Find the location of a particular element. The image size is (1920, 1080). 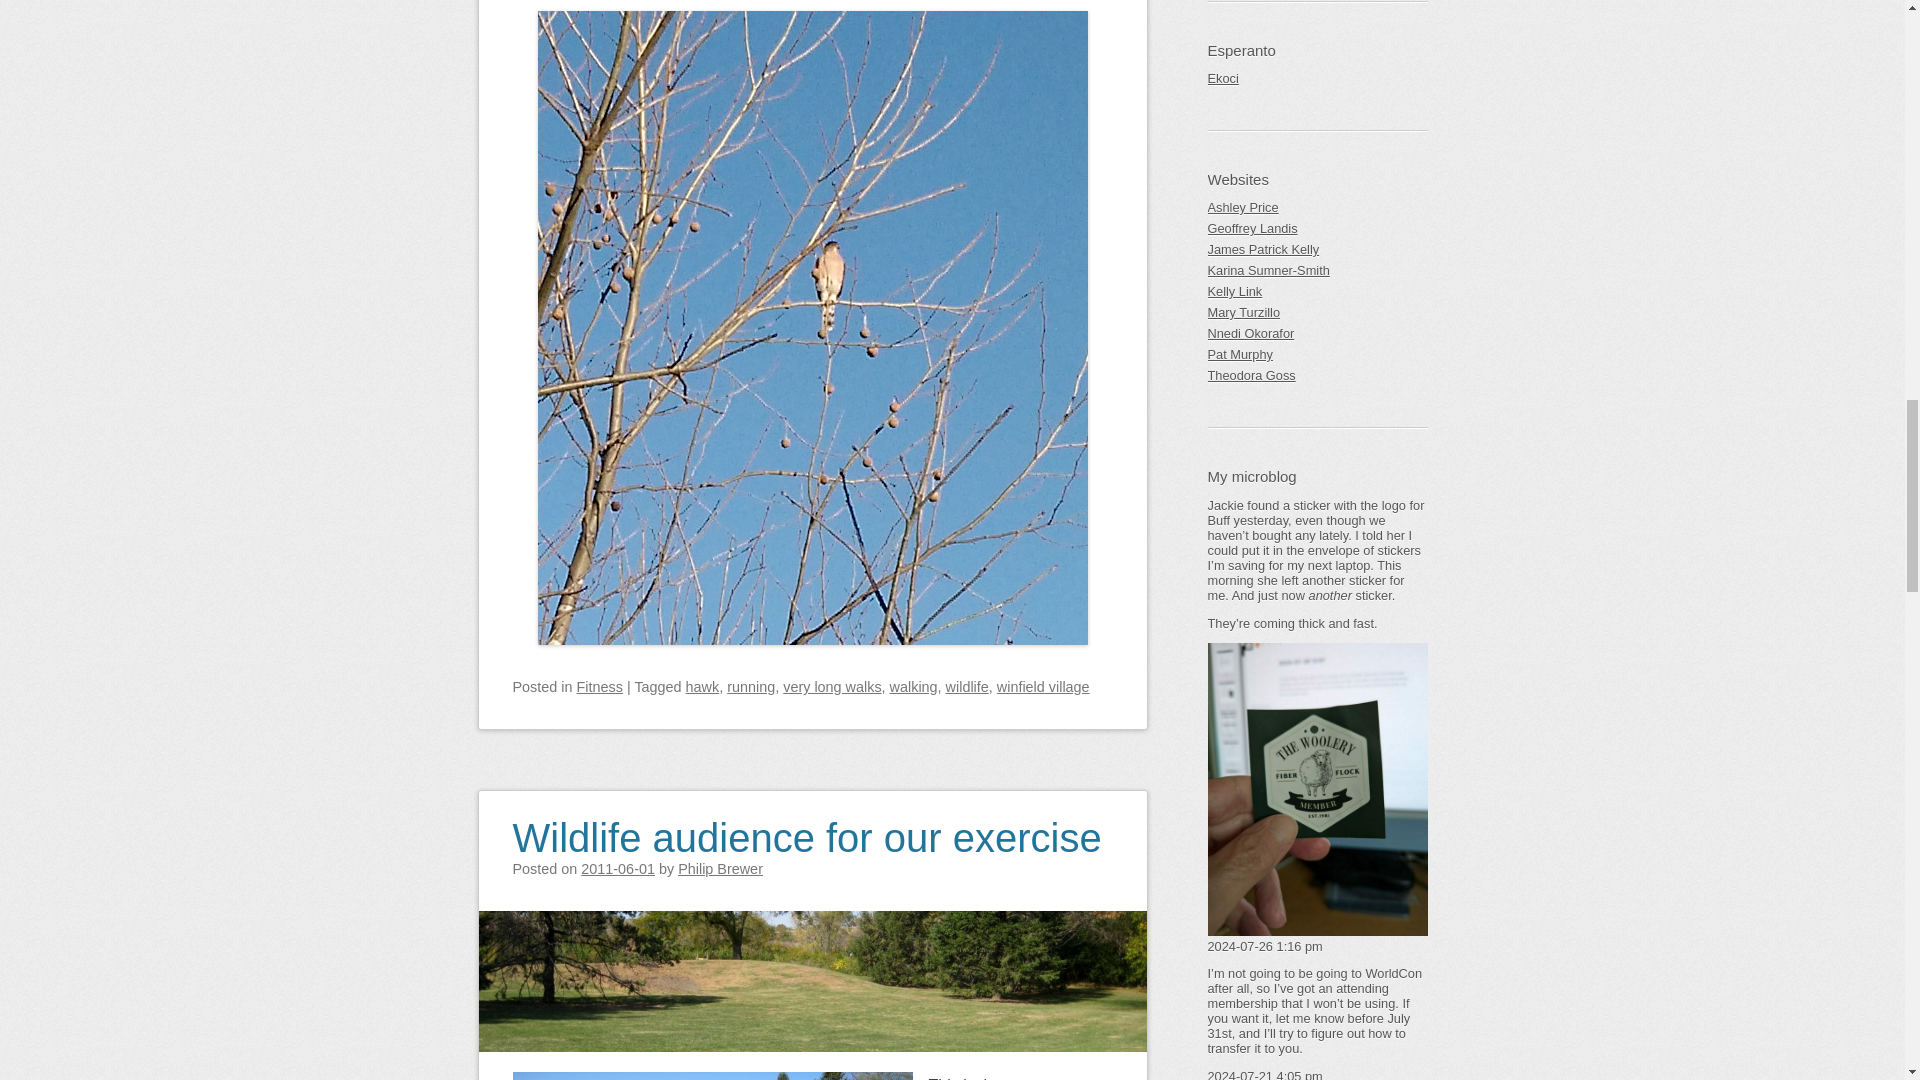

hawk is located at coordinates (702, 687).